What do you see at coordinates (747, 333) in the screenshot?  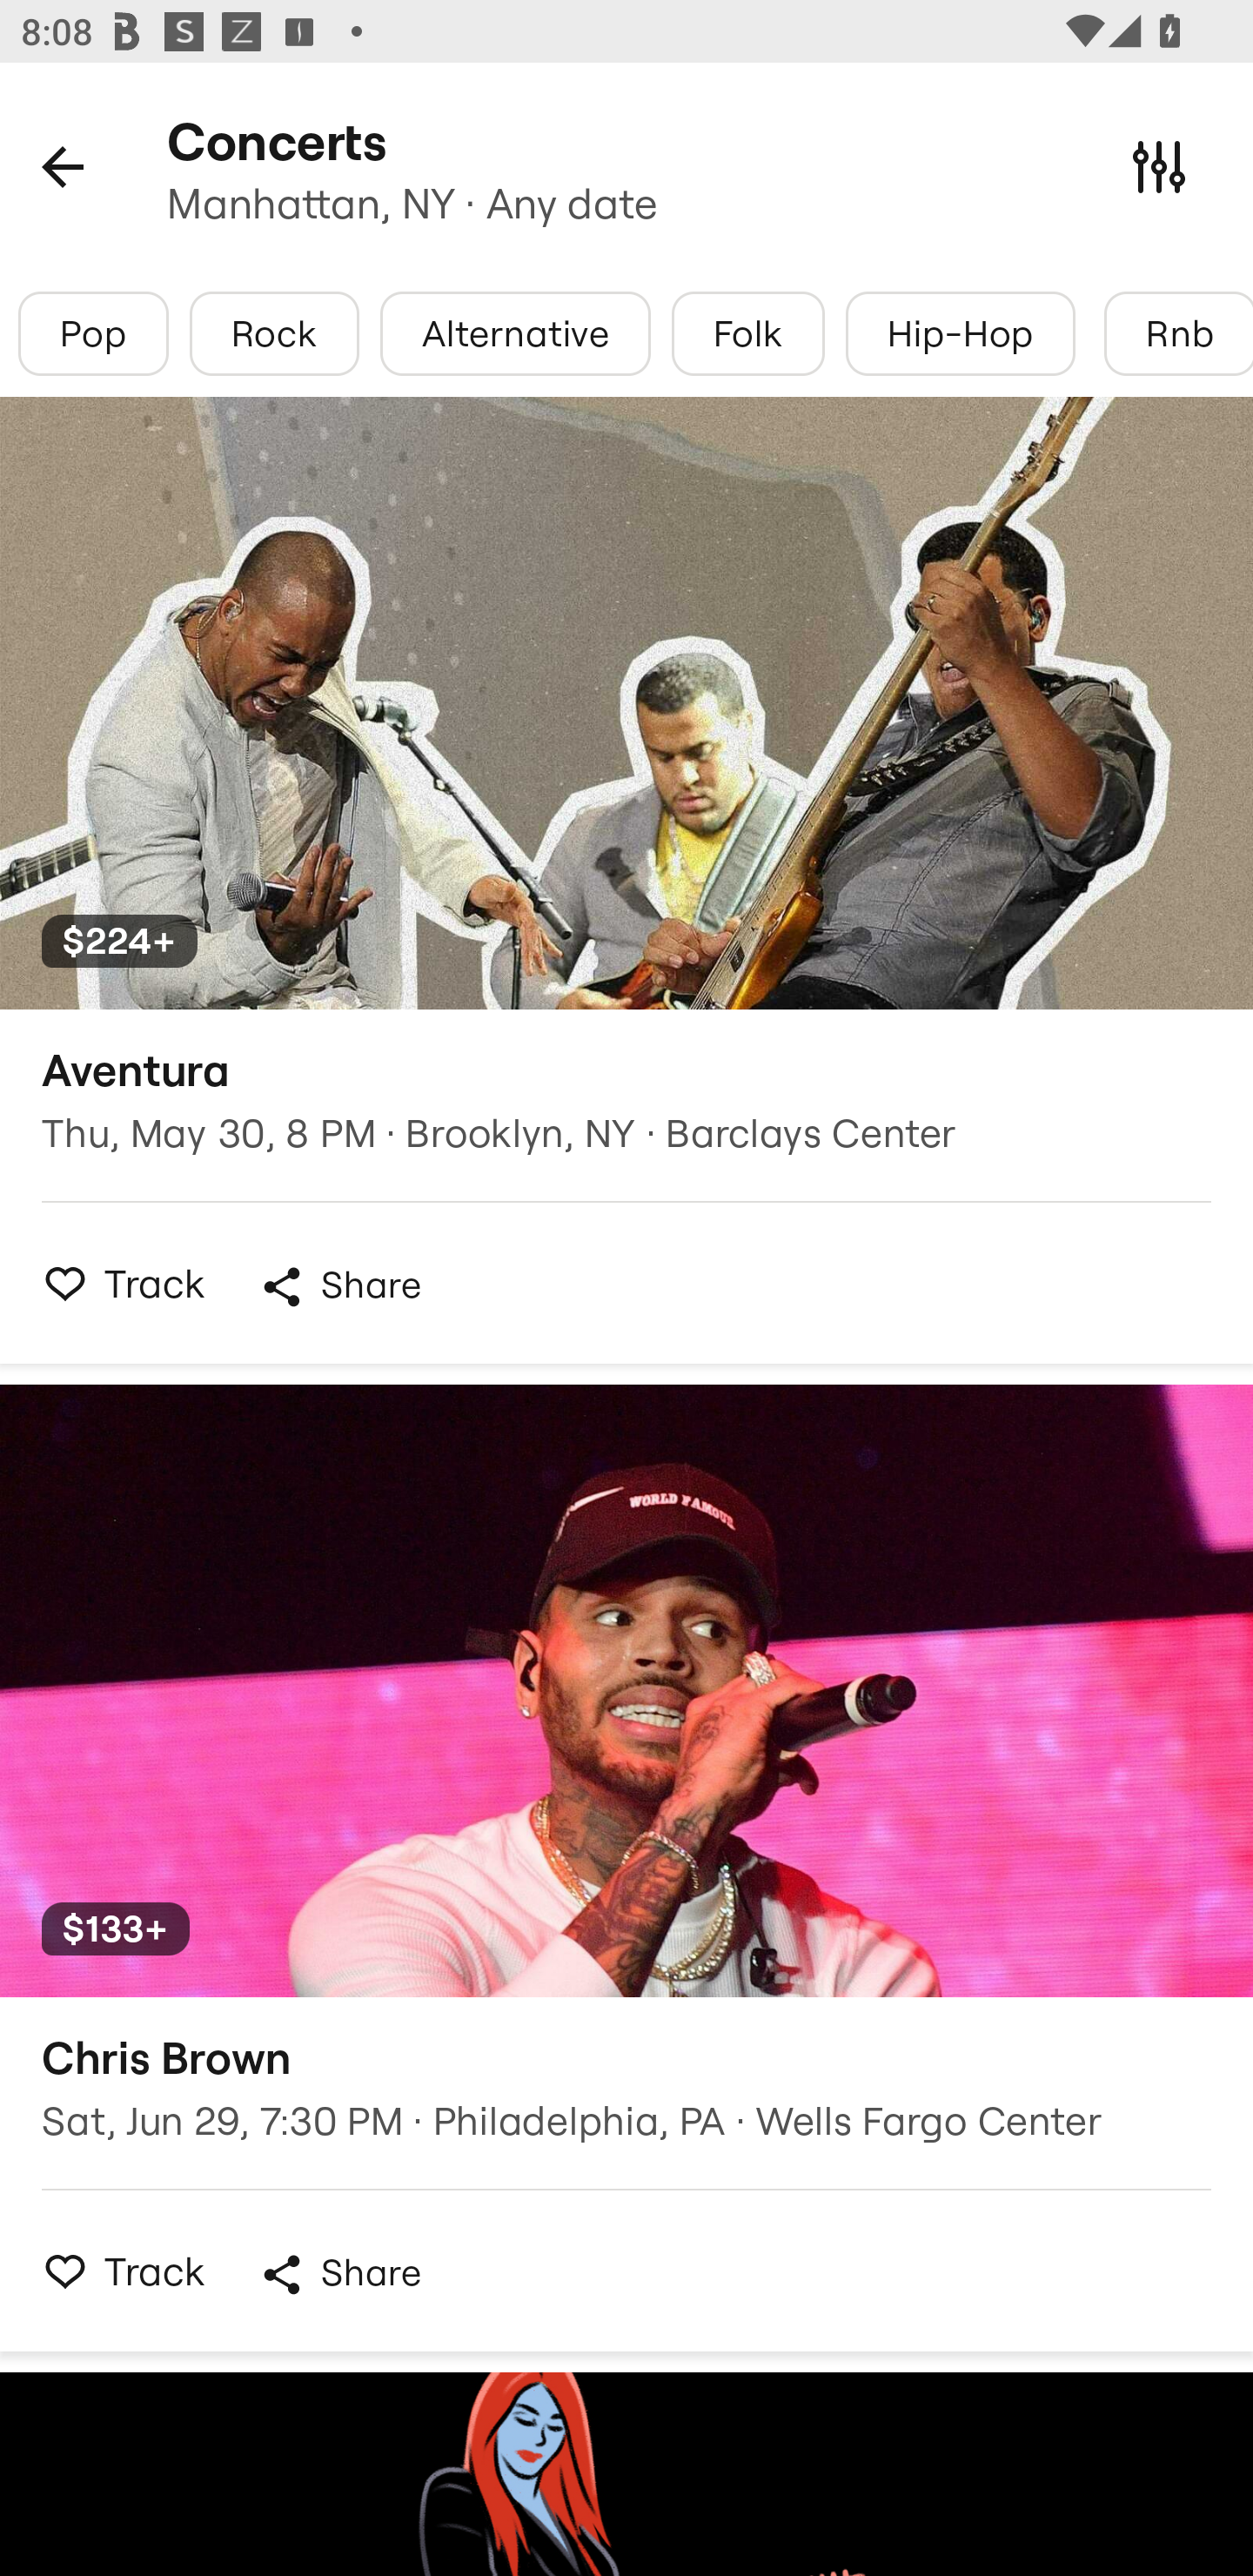 I see `Folk` at bounding box center [747, 333].